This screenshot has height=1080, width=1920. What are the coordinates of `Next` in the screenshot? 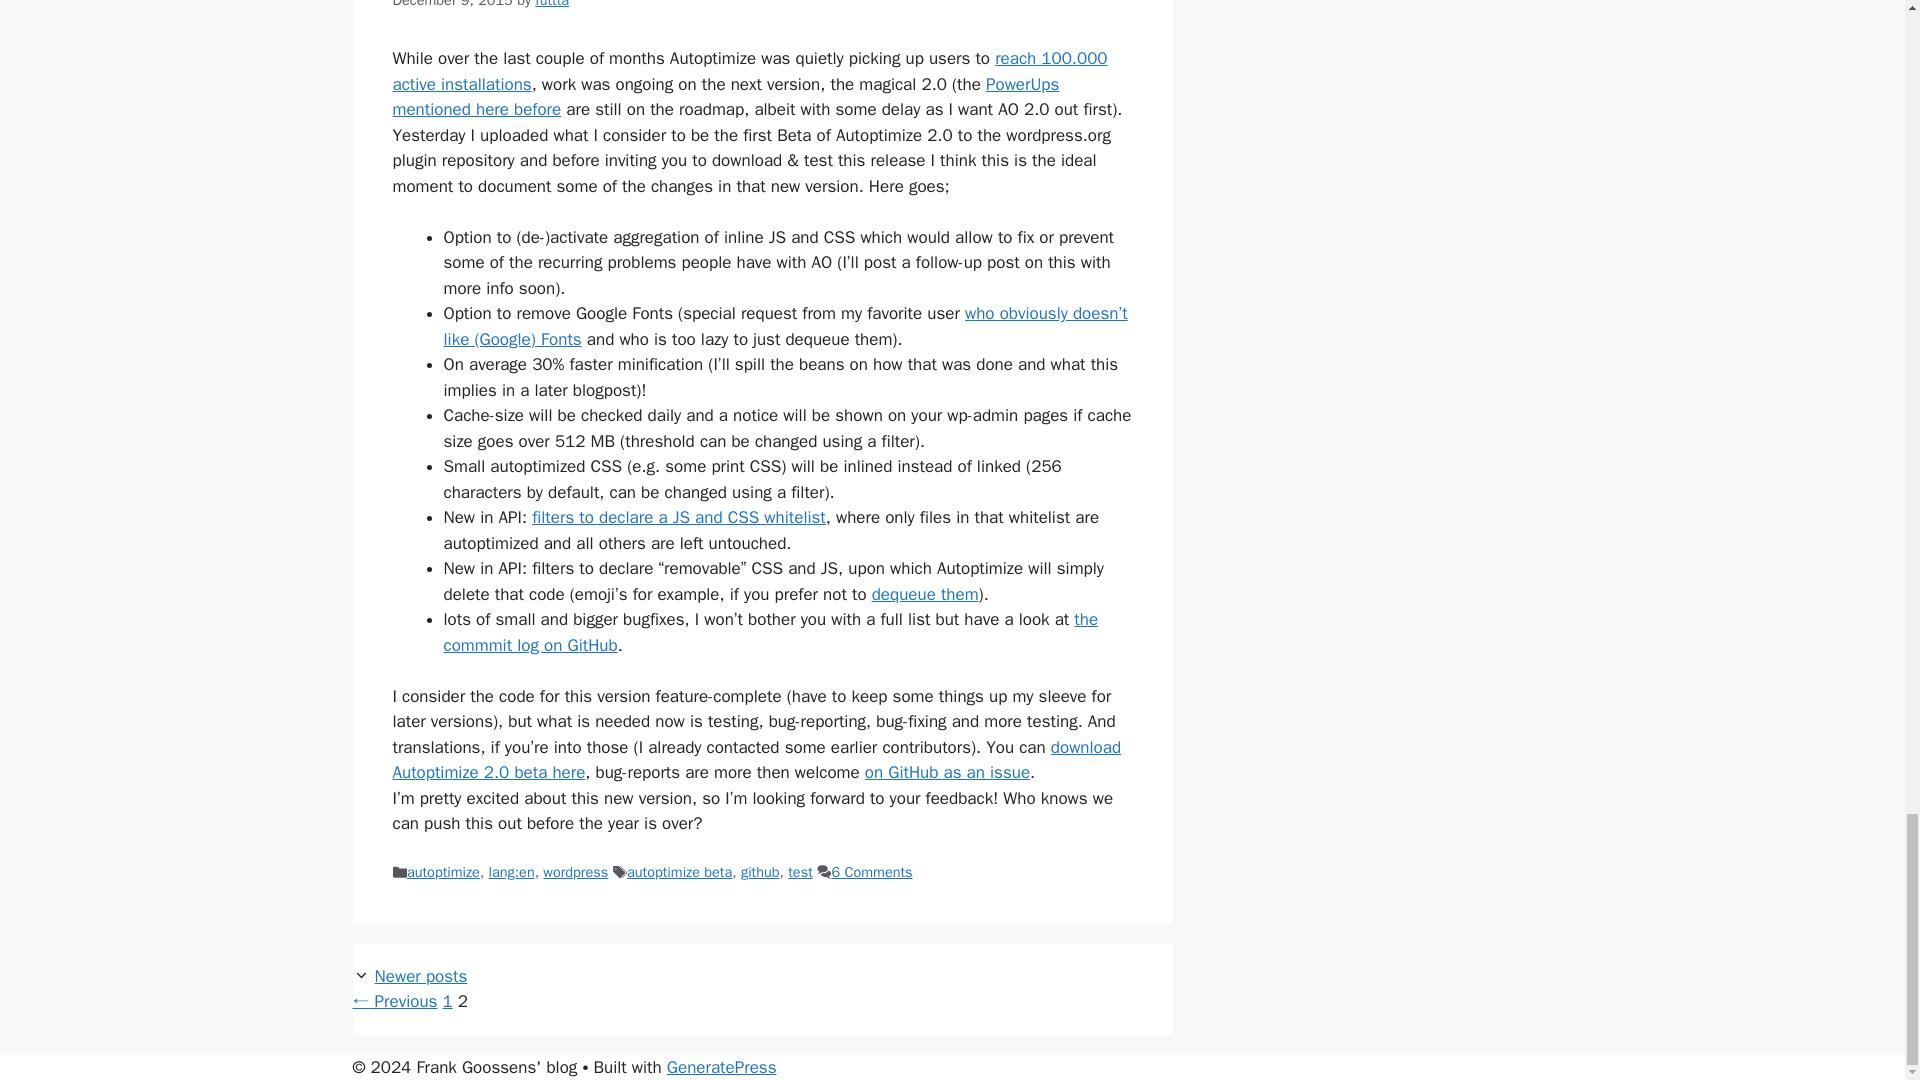 It's located at (421, 976).